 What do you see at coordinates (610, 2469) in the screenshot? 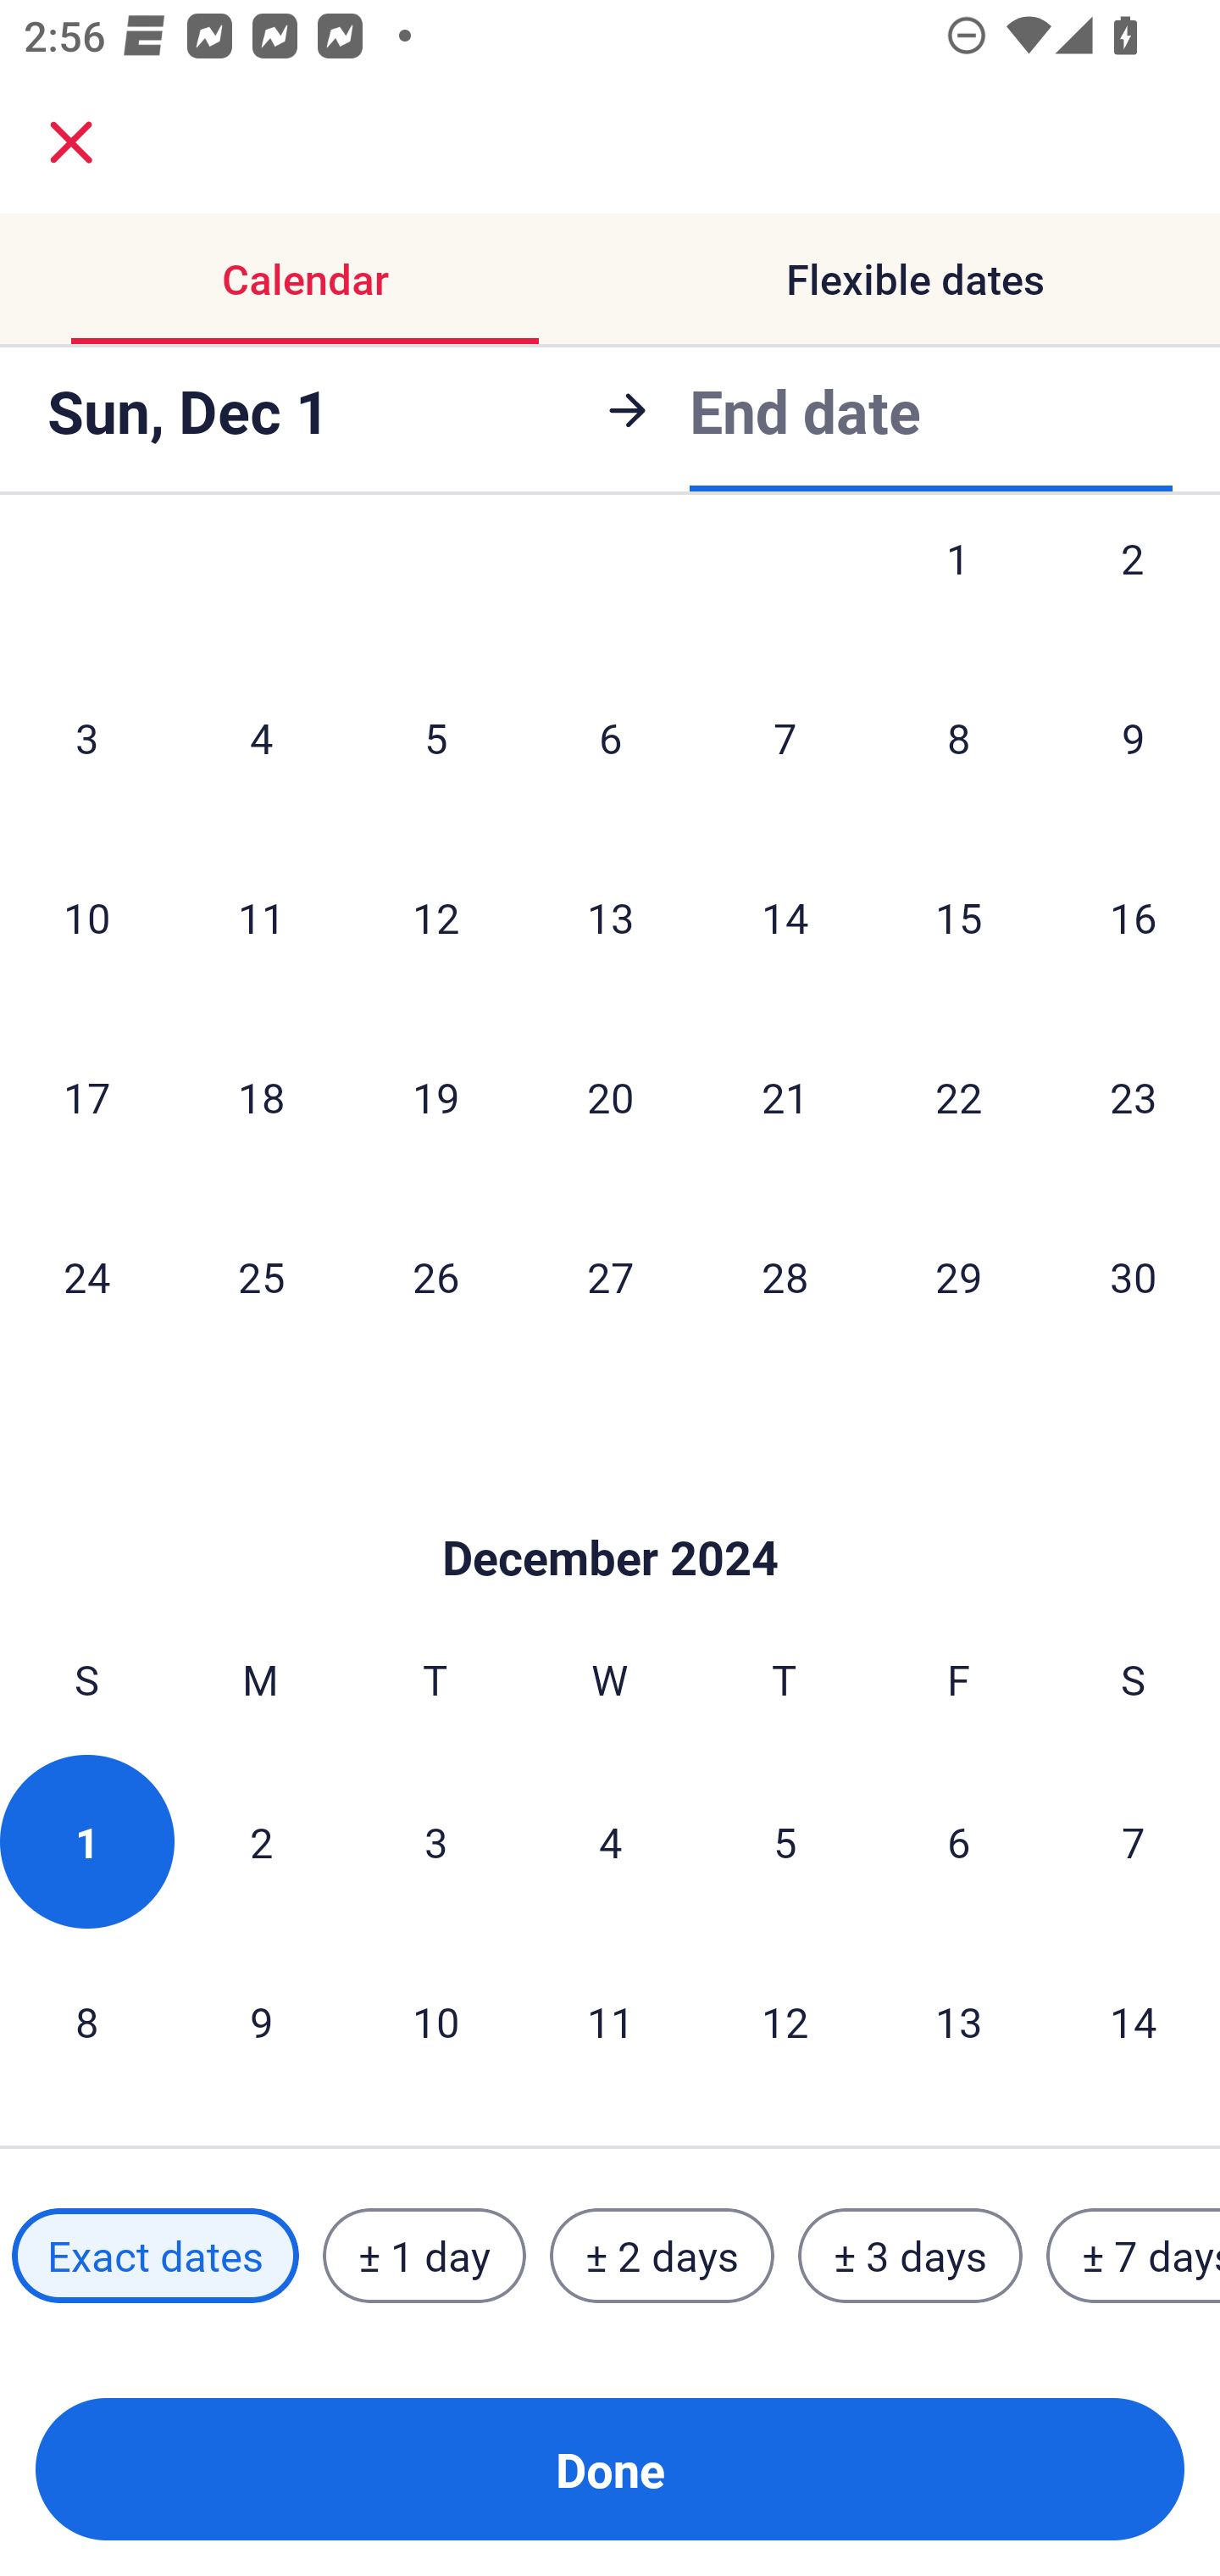
I see `Done` at bounding box center [610, 2469].